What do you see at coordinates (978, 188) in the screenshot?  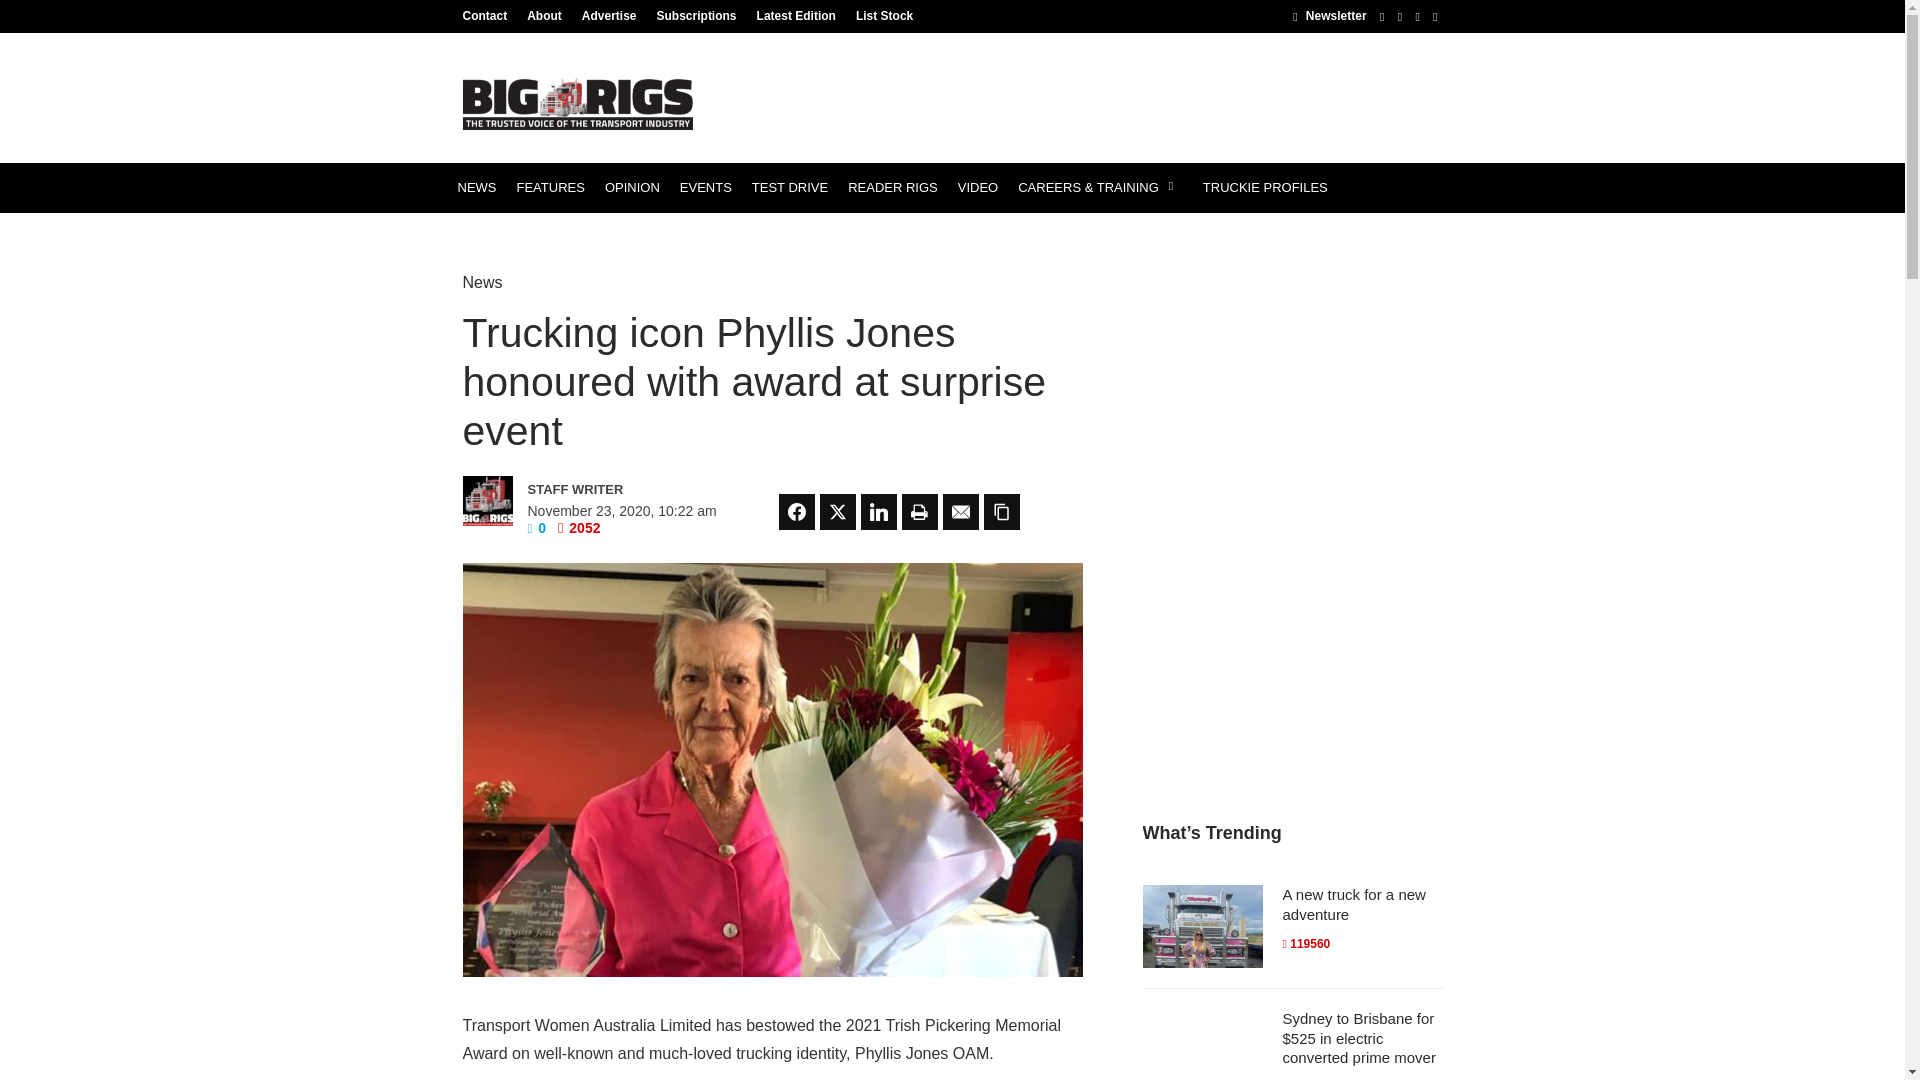 I see `VIDEO` at bounding box center [978, 188].